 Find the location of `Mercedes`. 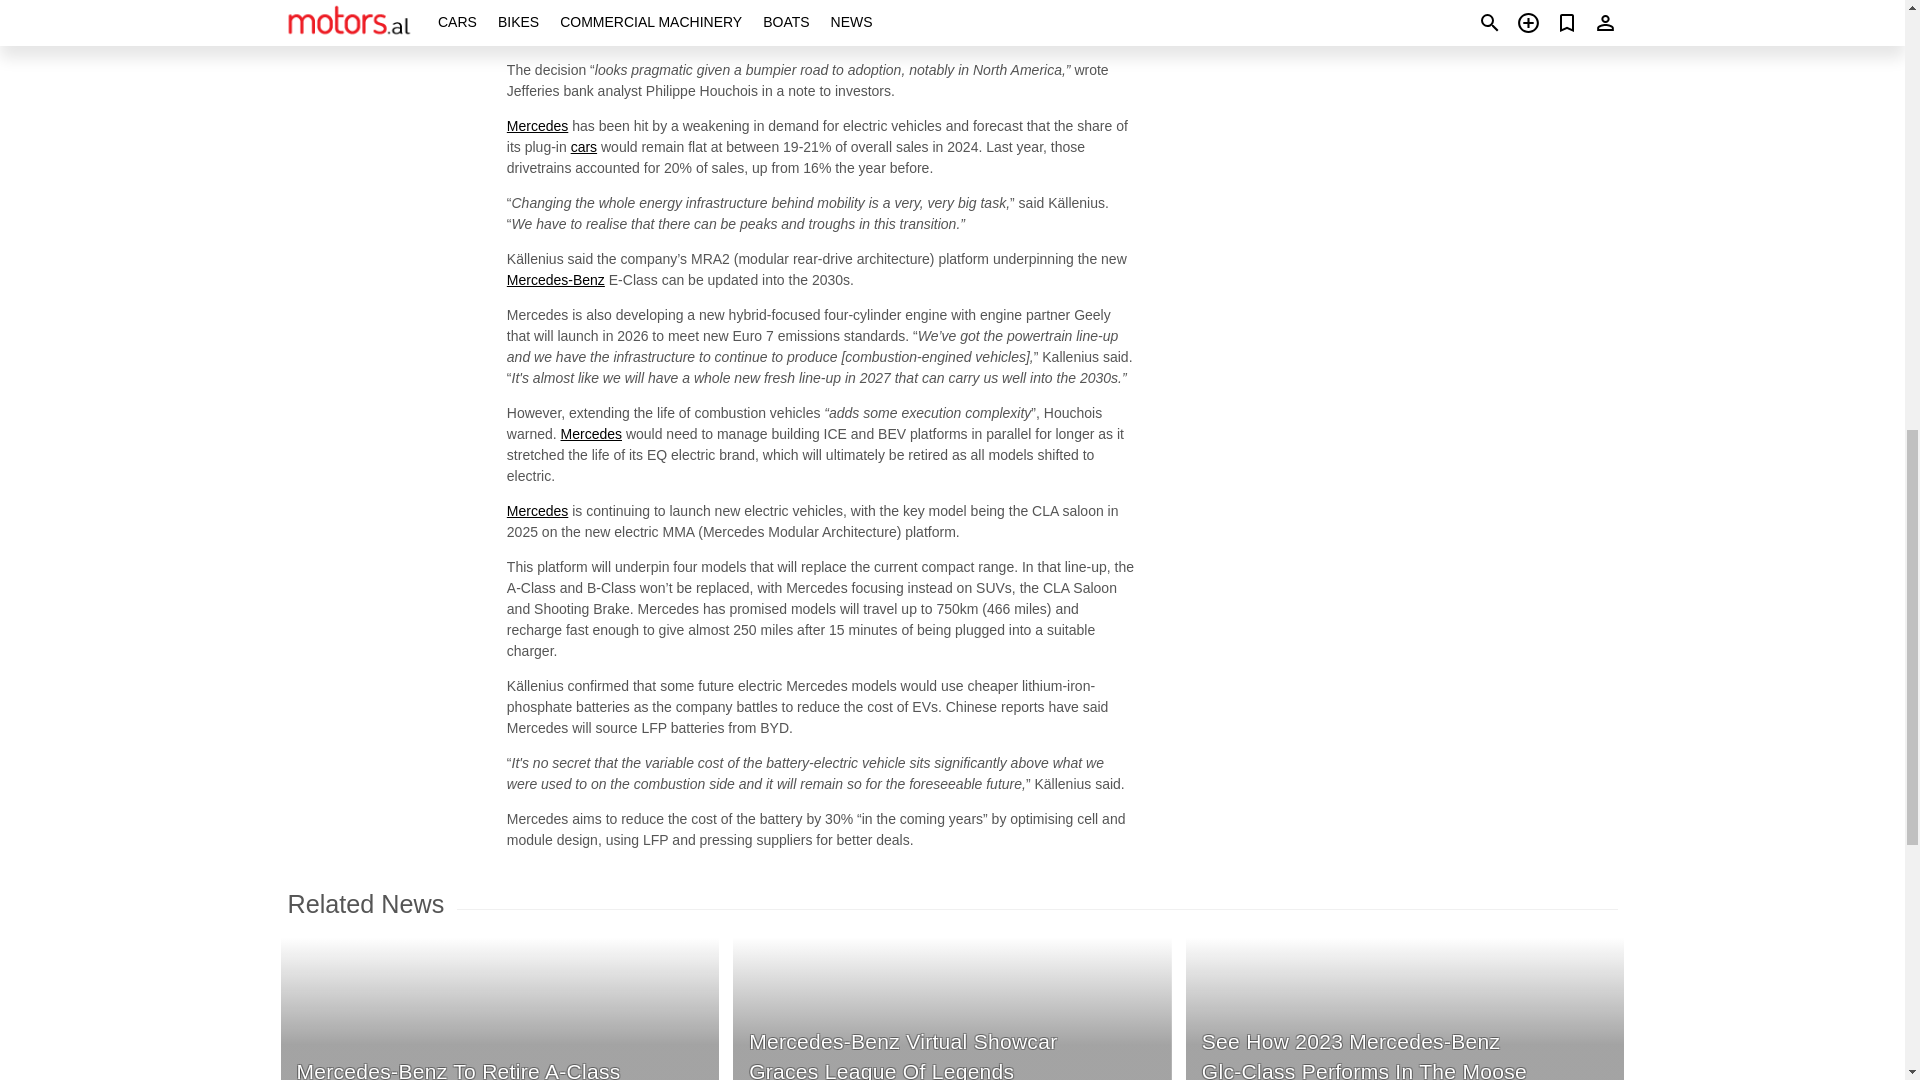

Mercedes is located at coordinates (537, 0).